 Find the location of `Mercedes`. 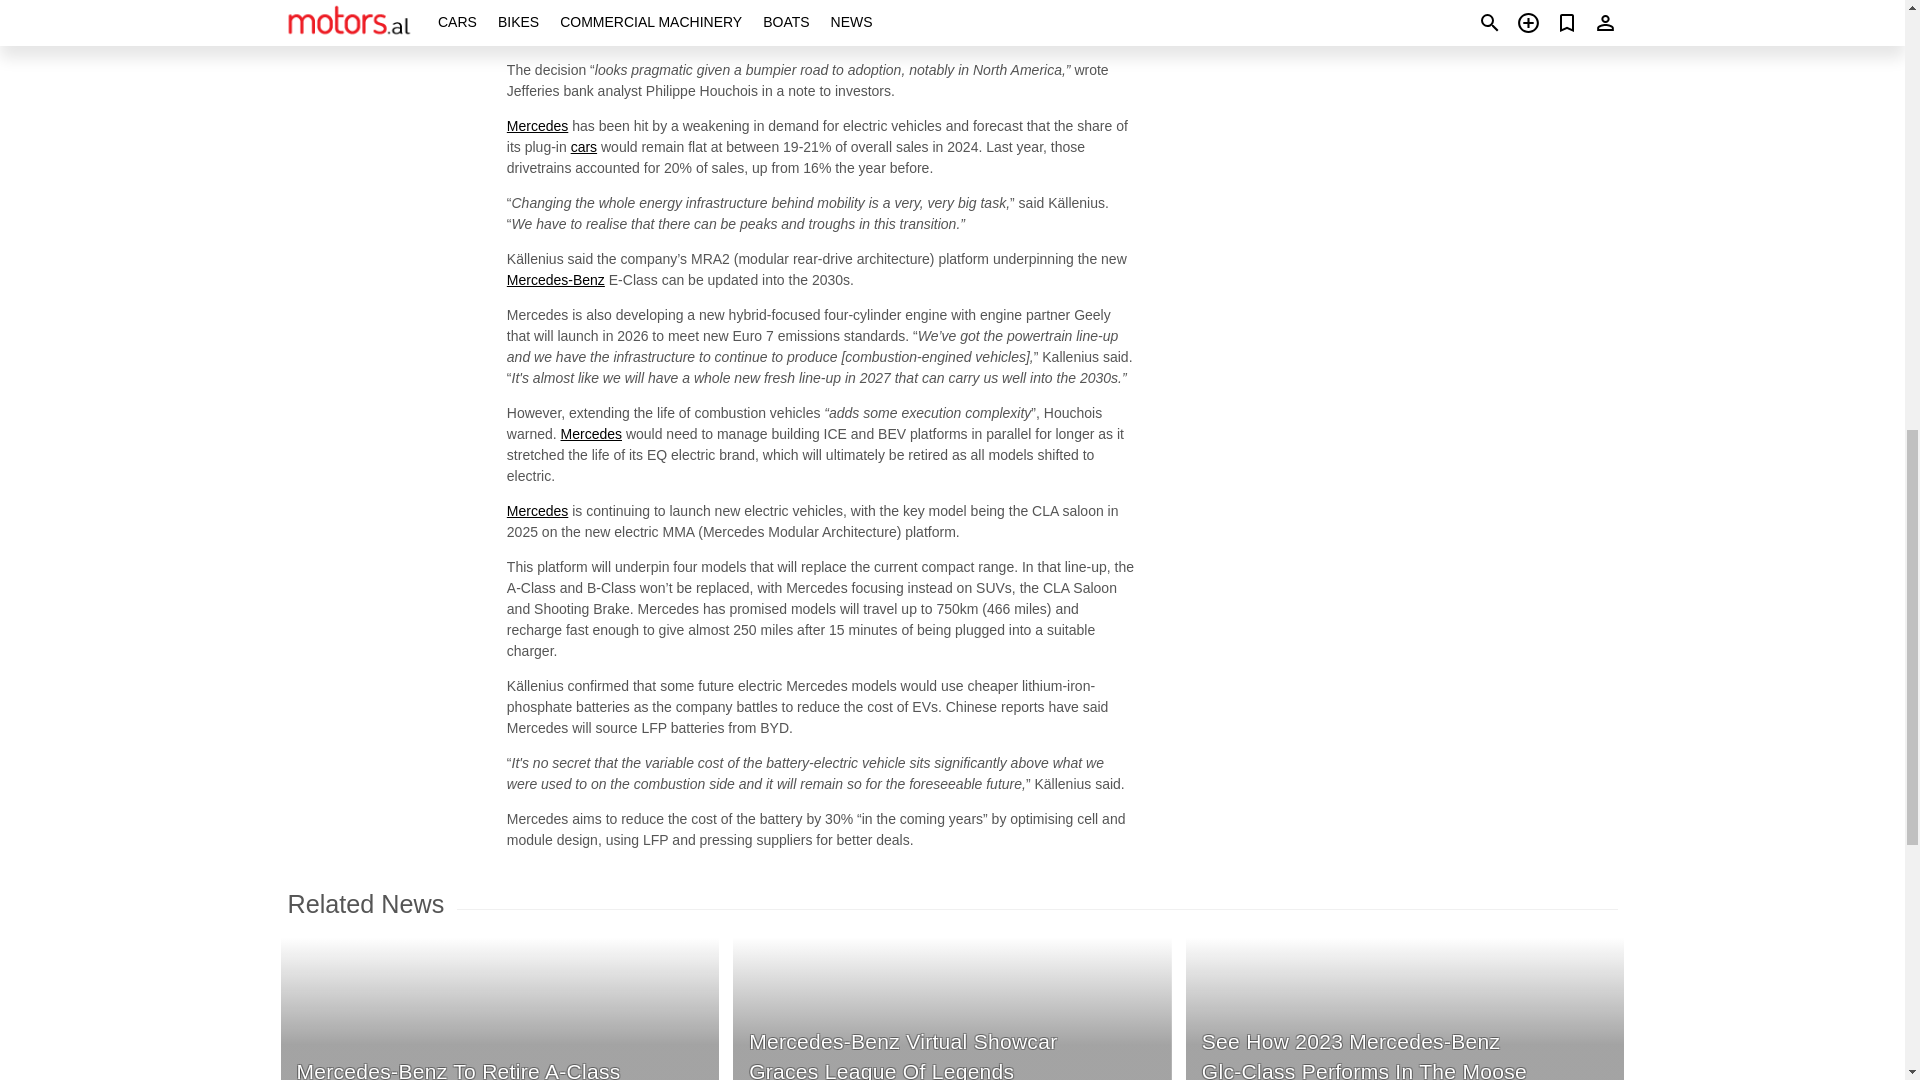

Mercedes is located at coordinates (537, 0).